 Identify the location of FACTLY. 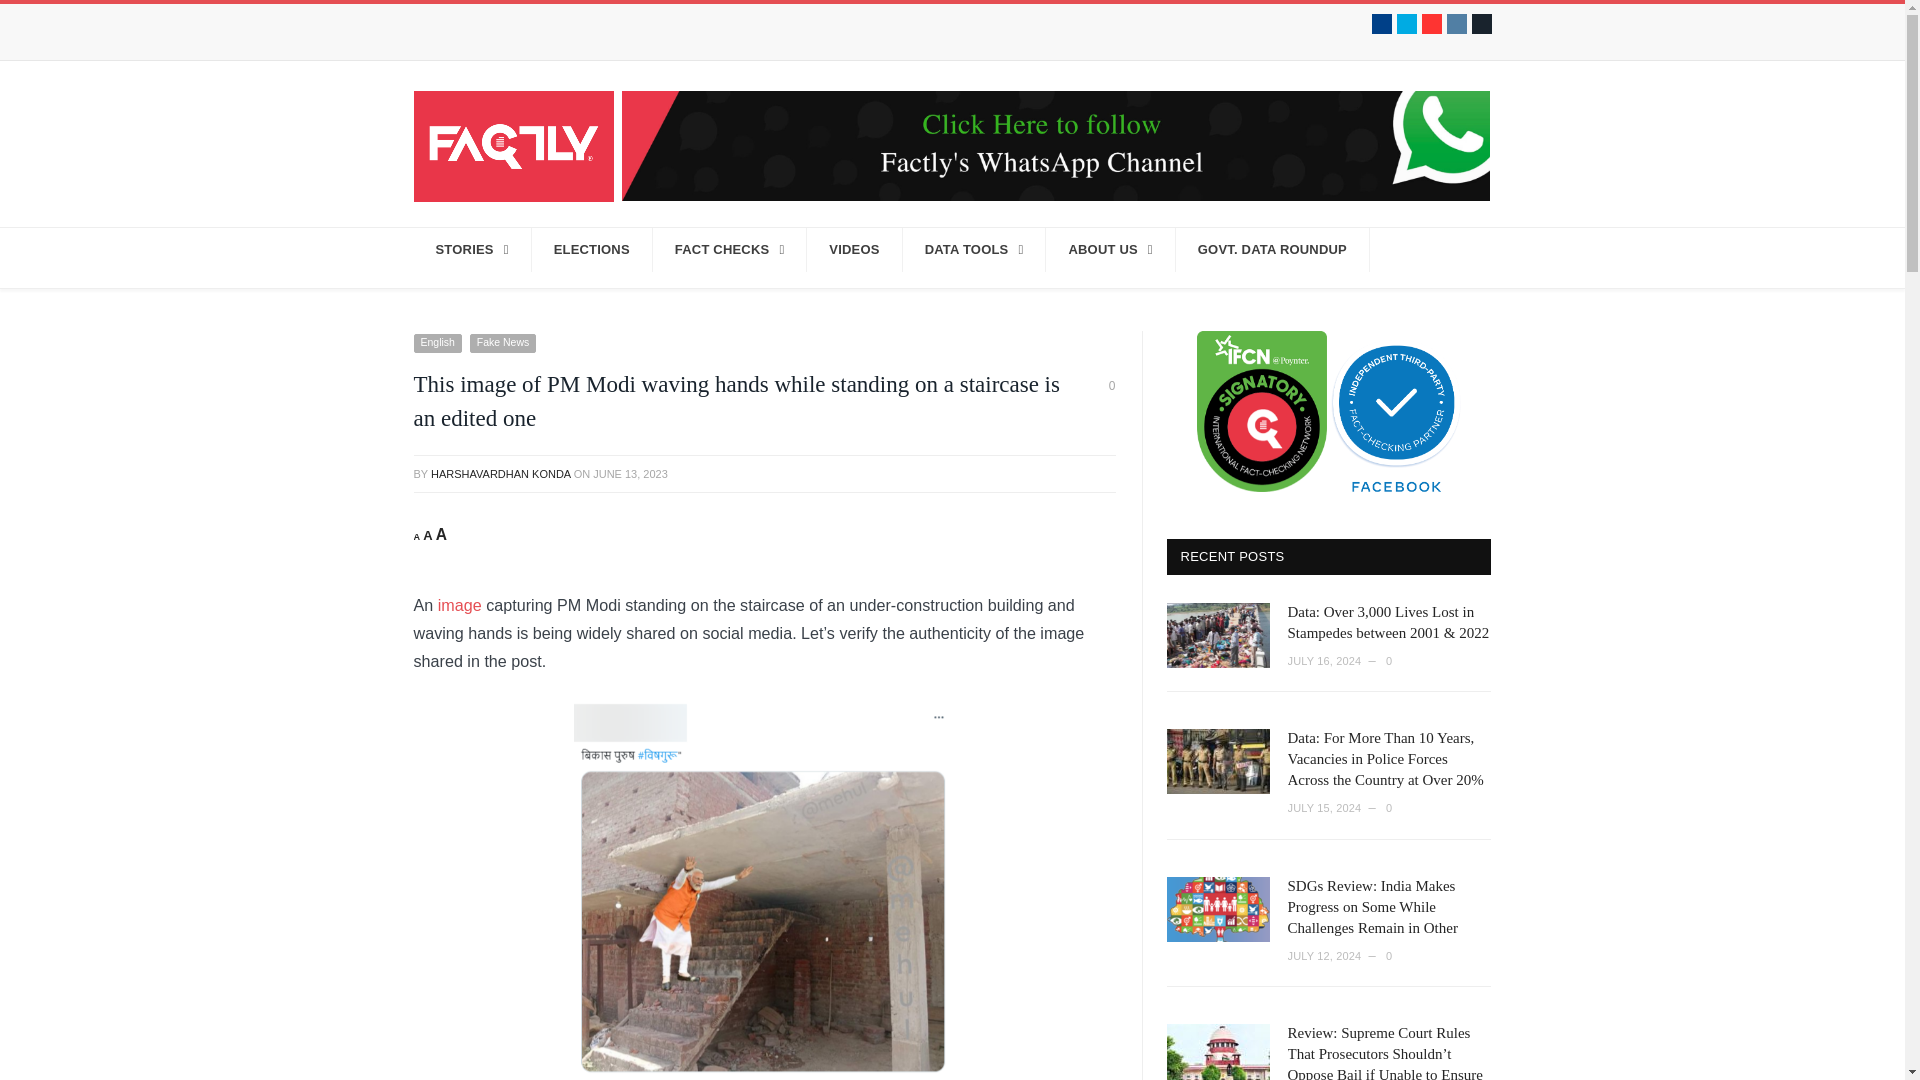
(514, 144).